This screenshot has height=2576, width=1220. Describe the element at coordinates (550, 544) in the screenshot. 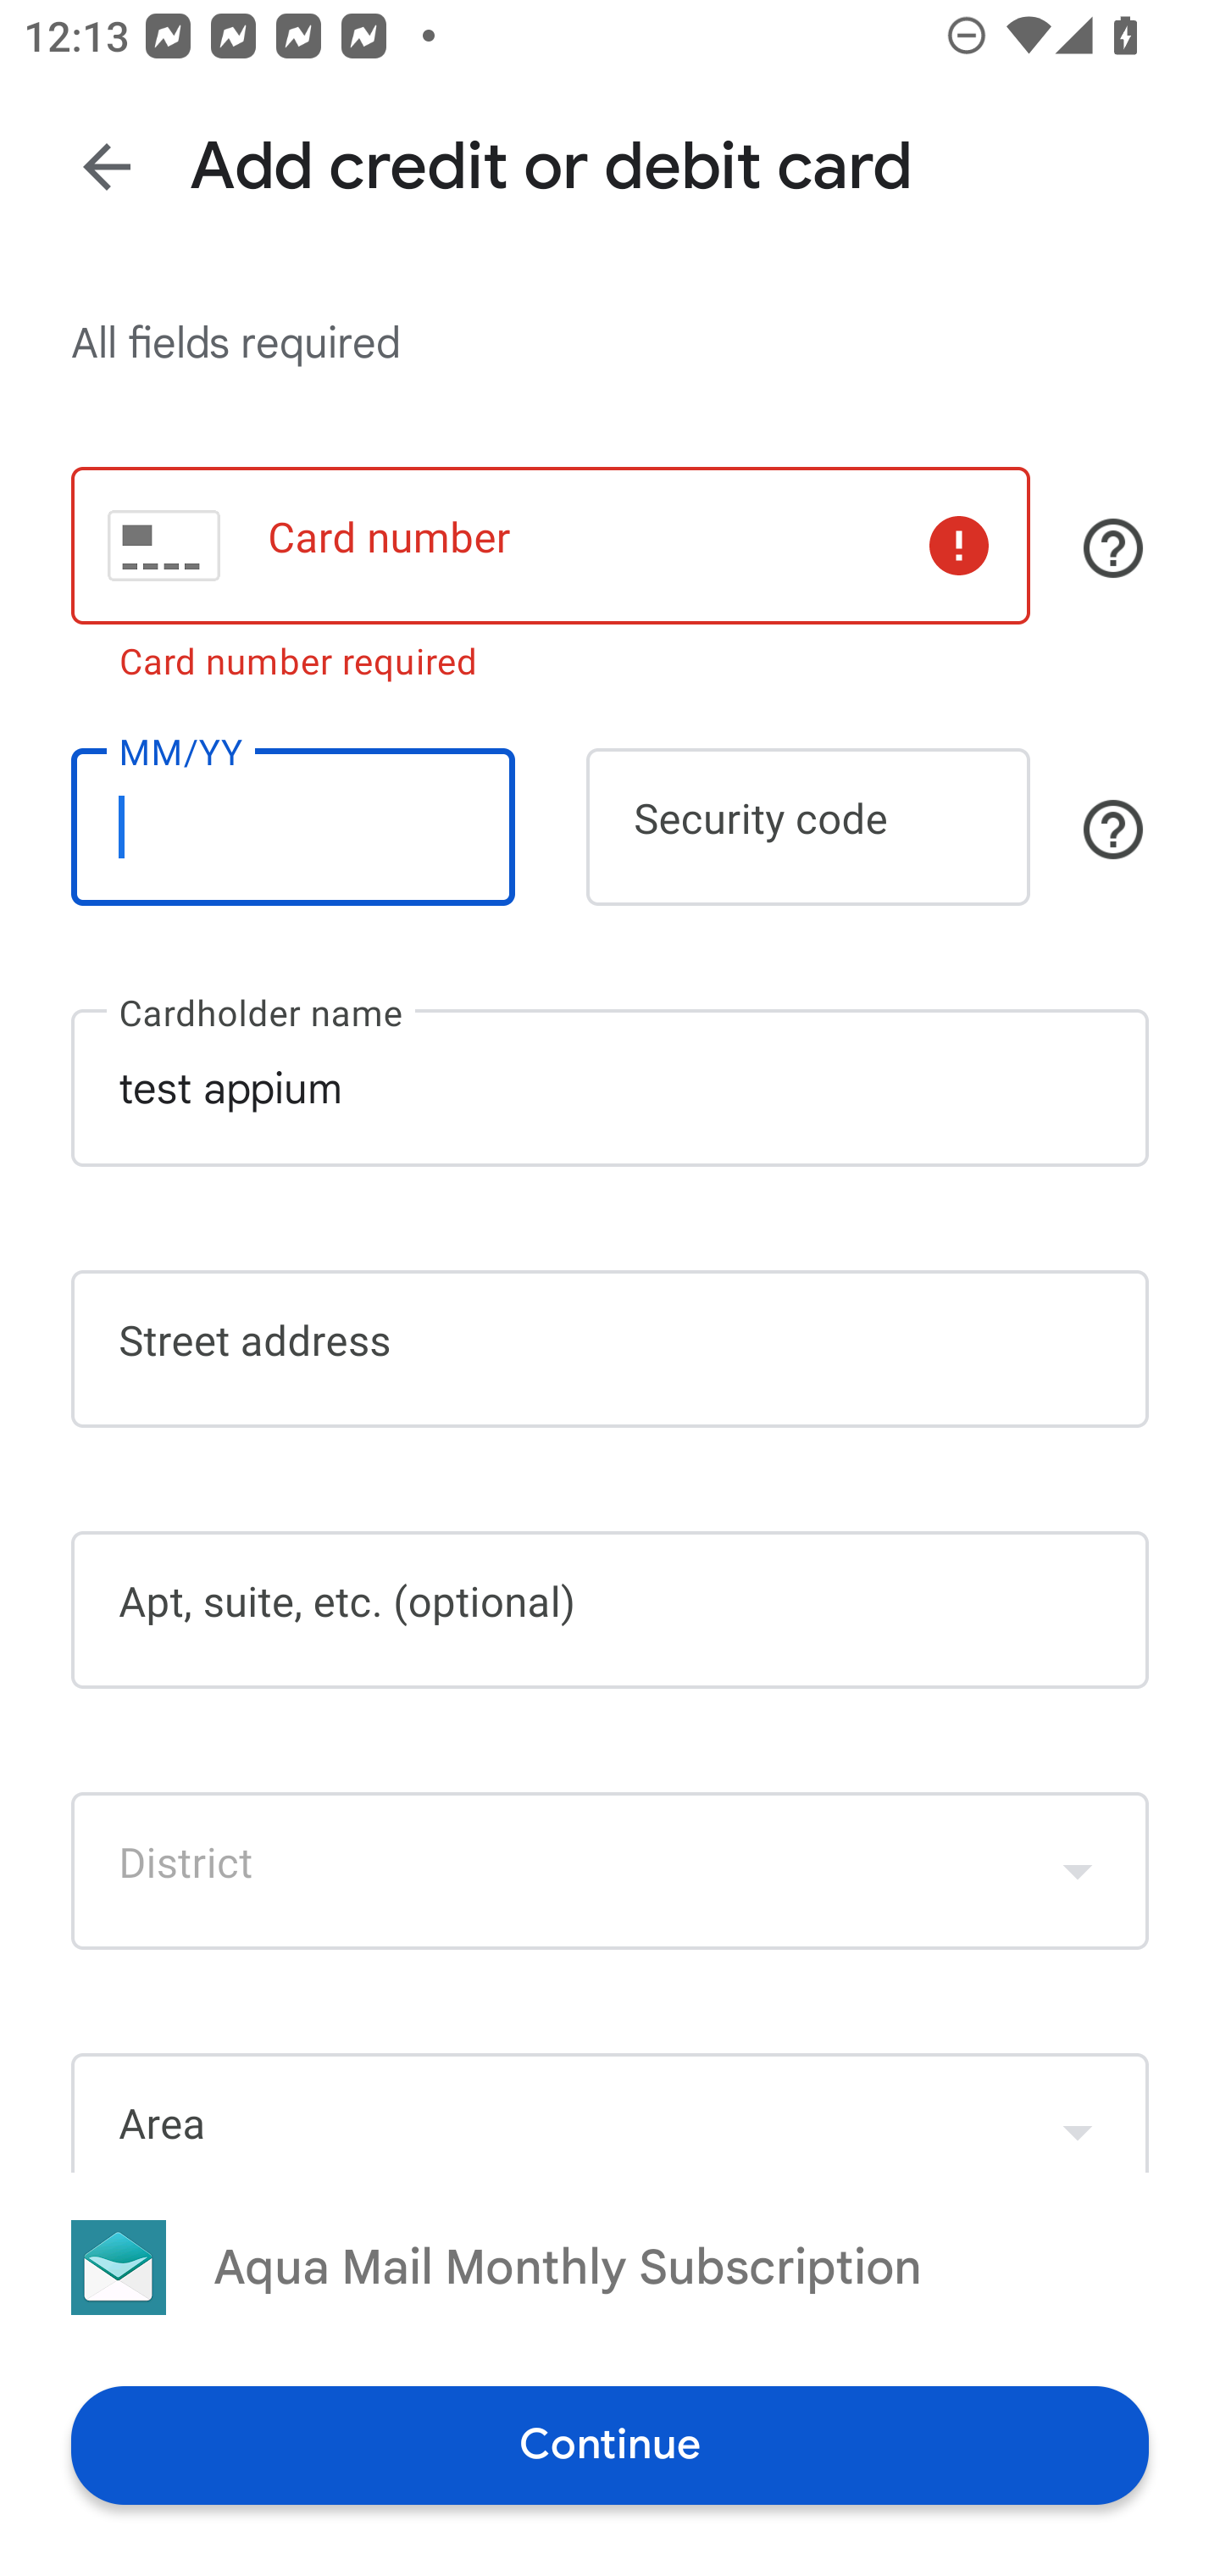

I see `Card number` at that location.